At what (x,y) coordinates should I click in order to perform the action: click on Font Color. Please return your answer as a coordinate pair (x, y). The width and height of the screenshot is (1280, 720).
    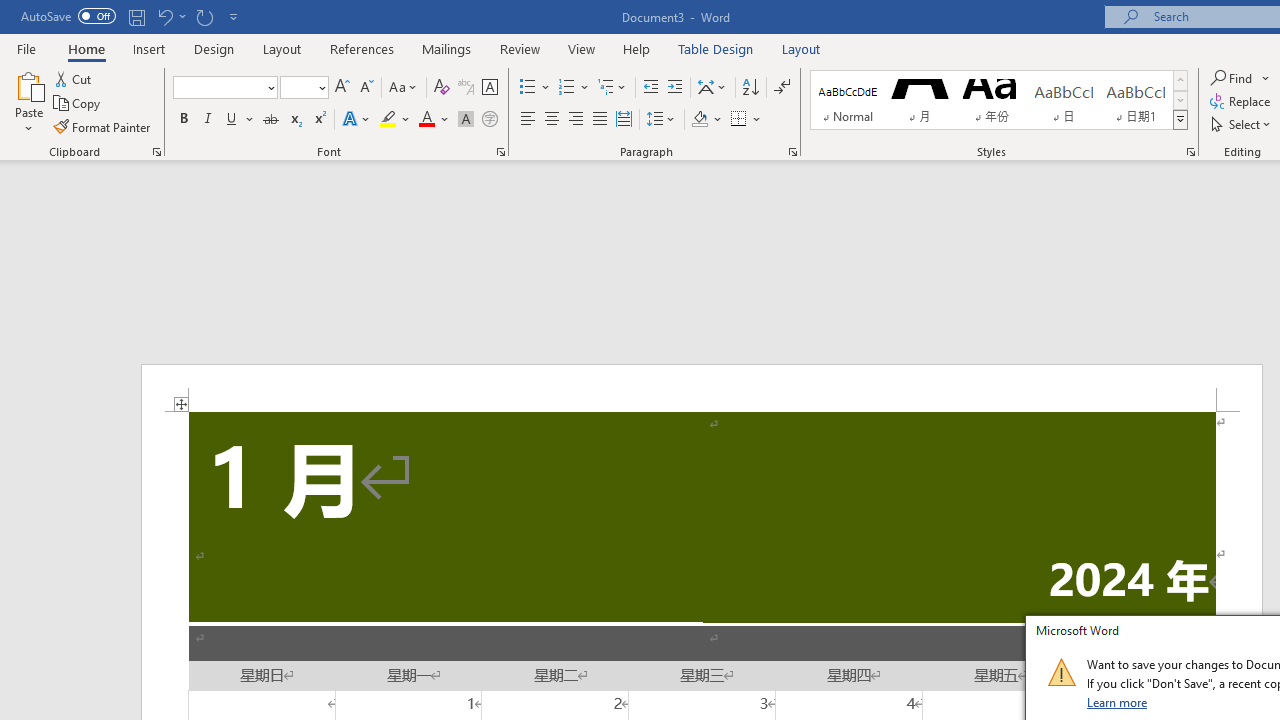
    Looking at the image, I should click on (434, 120).